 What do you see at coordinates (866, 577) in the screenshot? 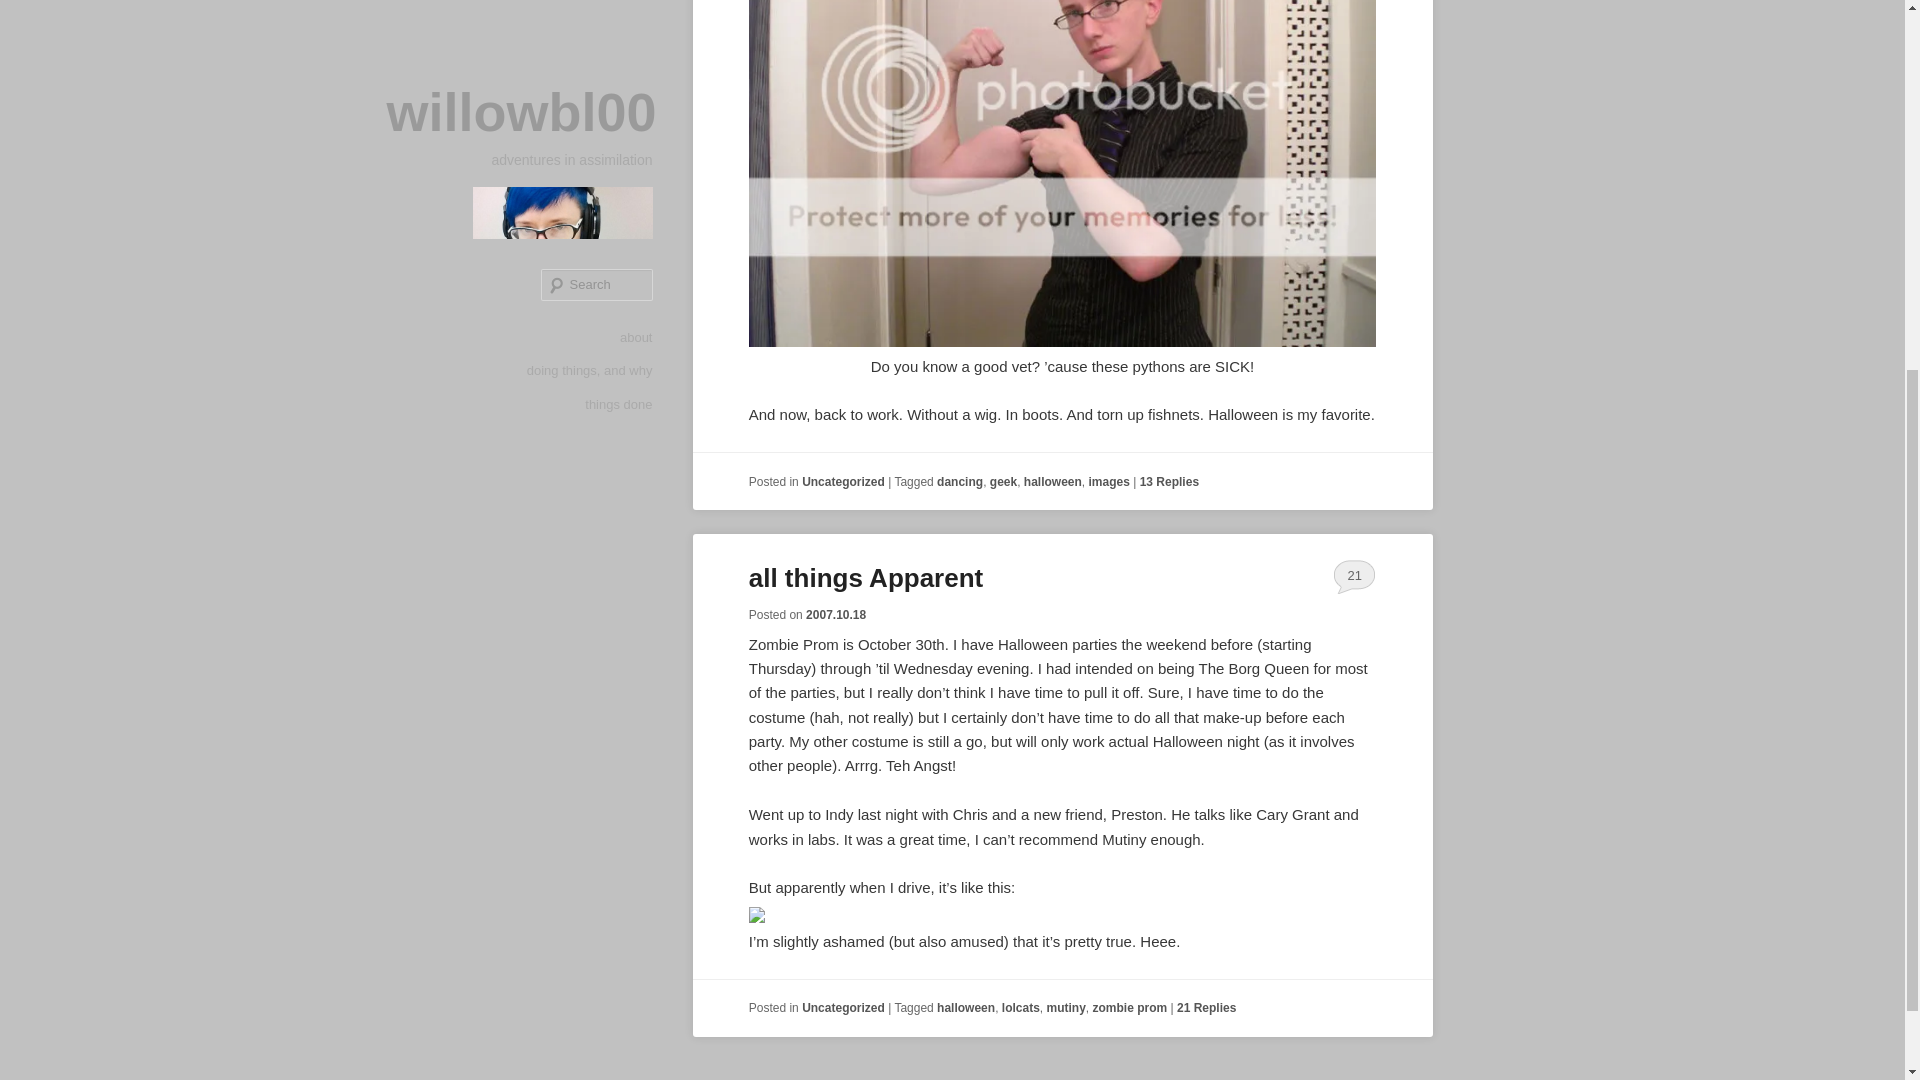
I see `all things Apparent` at bounding box center [866, 577].